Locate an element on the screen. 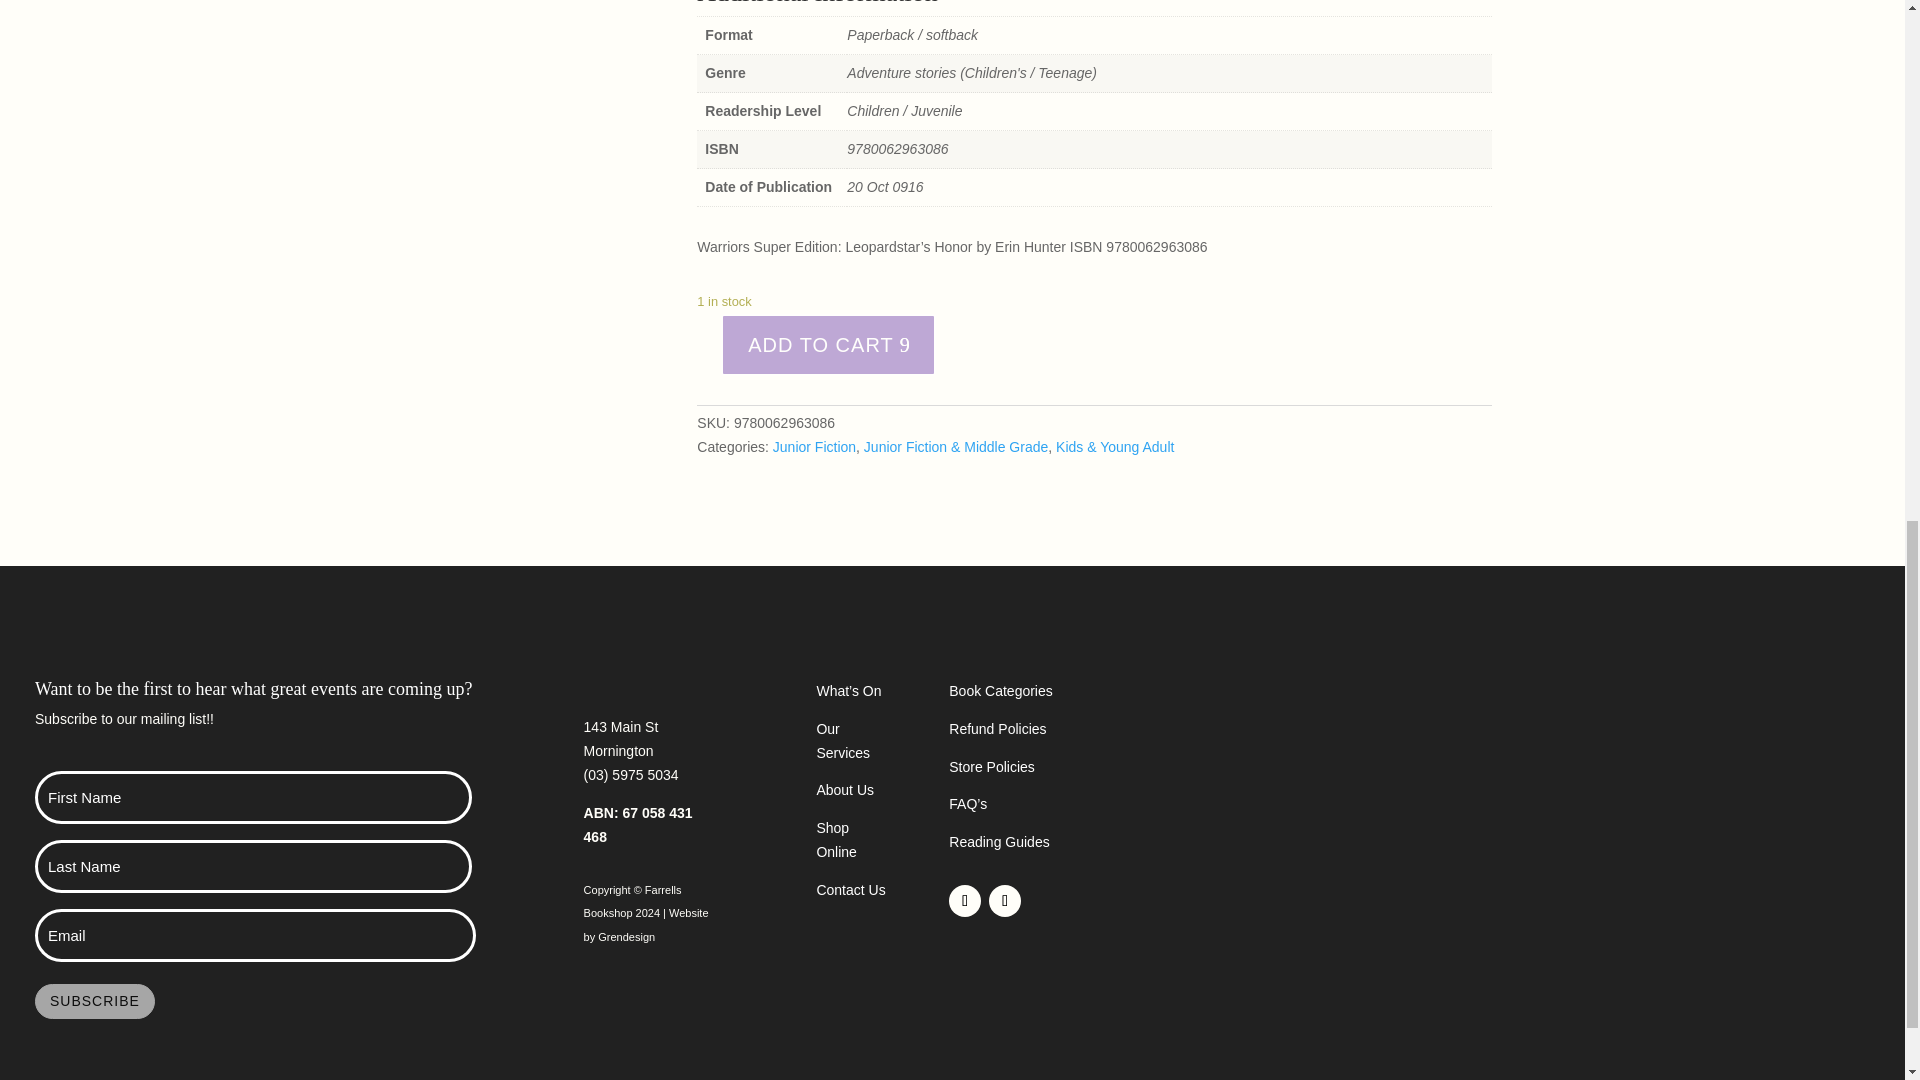 This screenshot has width=1920, height=1080. Follow on Instagram is located at coordinates (1004, 900).